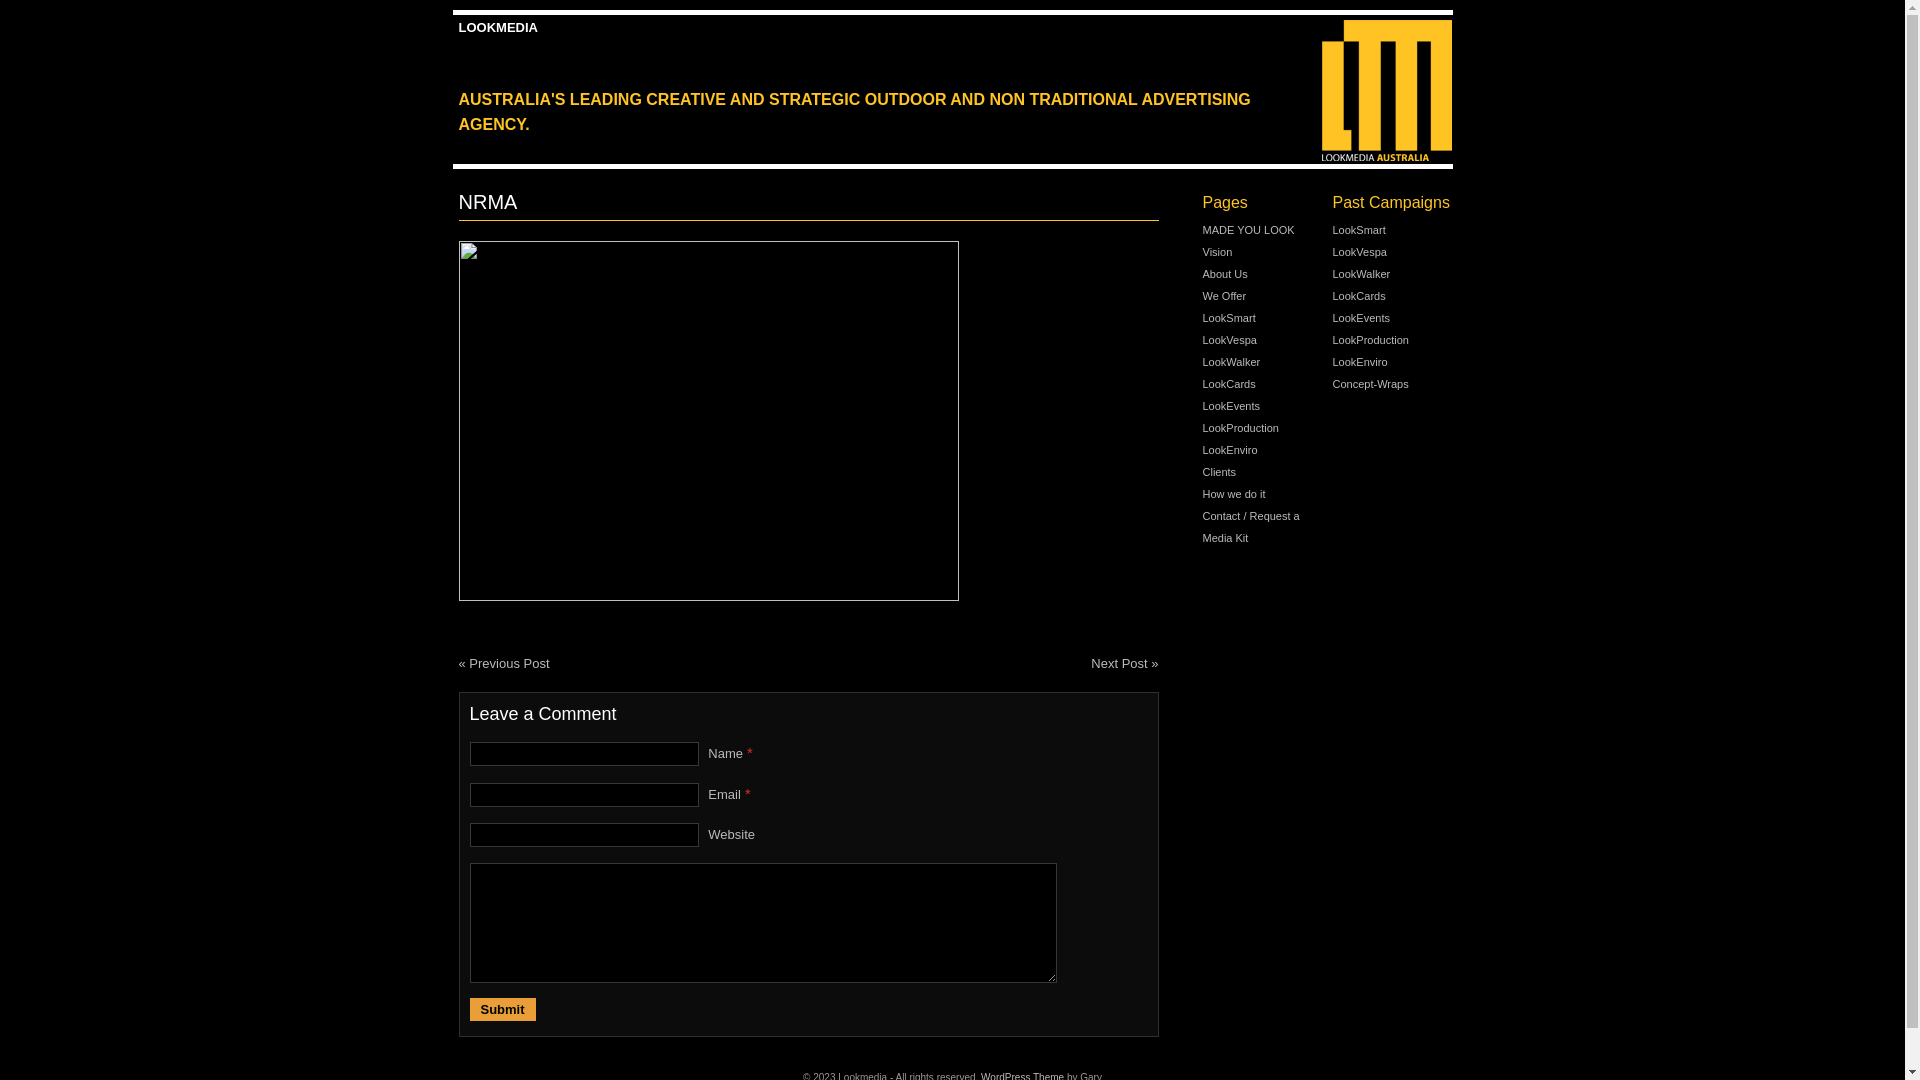 Image resolution: width=1920 pixels, height=1080 pixels. I want to click on How we do it, so click(1234, 494).